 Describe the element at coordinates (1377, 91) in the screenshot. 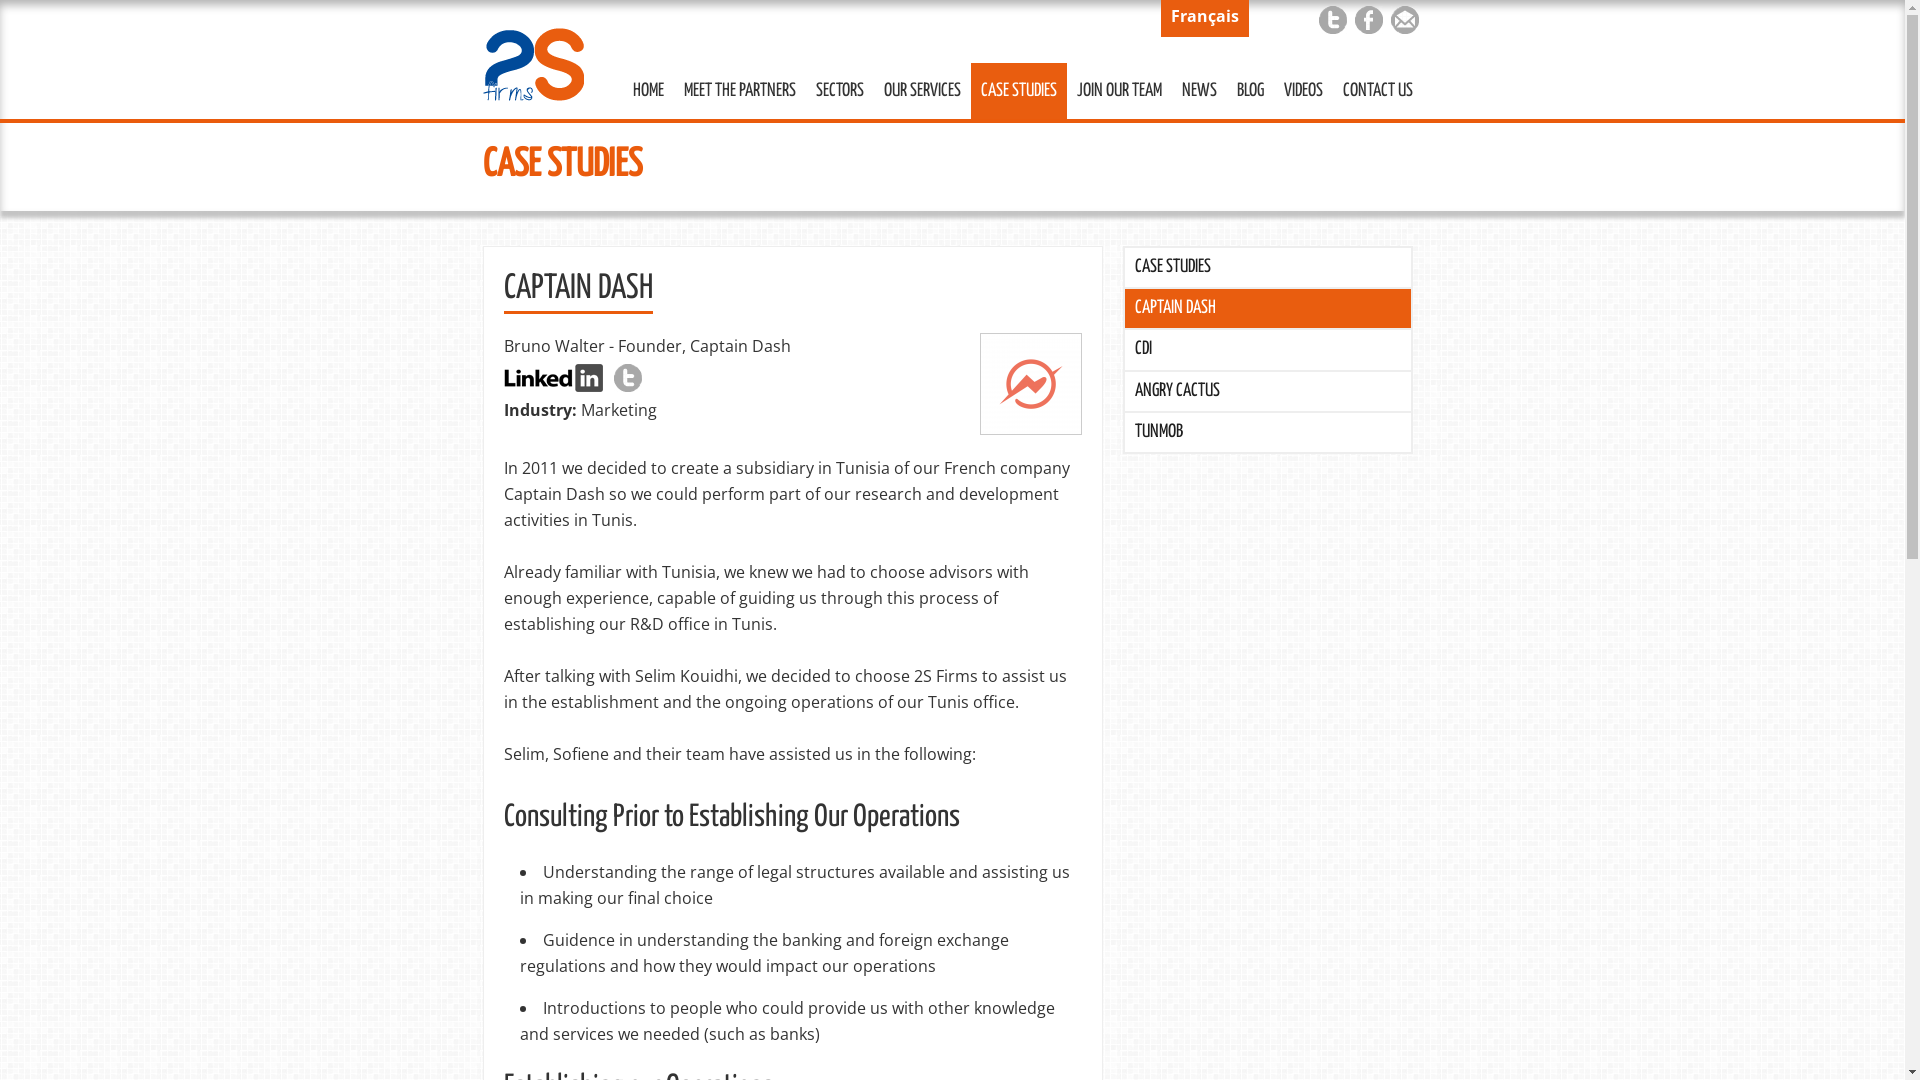

I see `CONTACT US` at that location.